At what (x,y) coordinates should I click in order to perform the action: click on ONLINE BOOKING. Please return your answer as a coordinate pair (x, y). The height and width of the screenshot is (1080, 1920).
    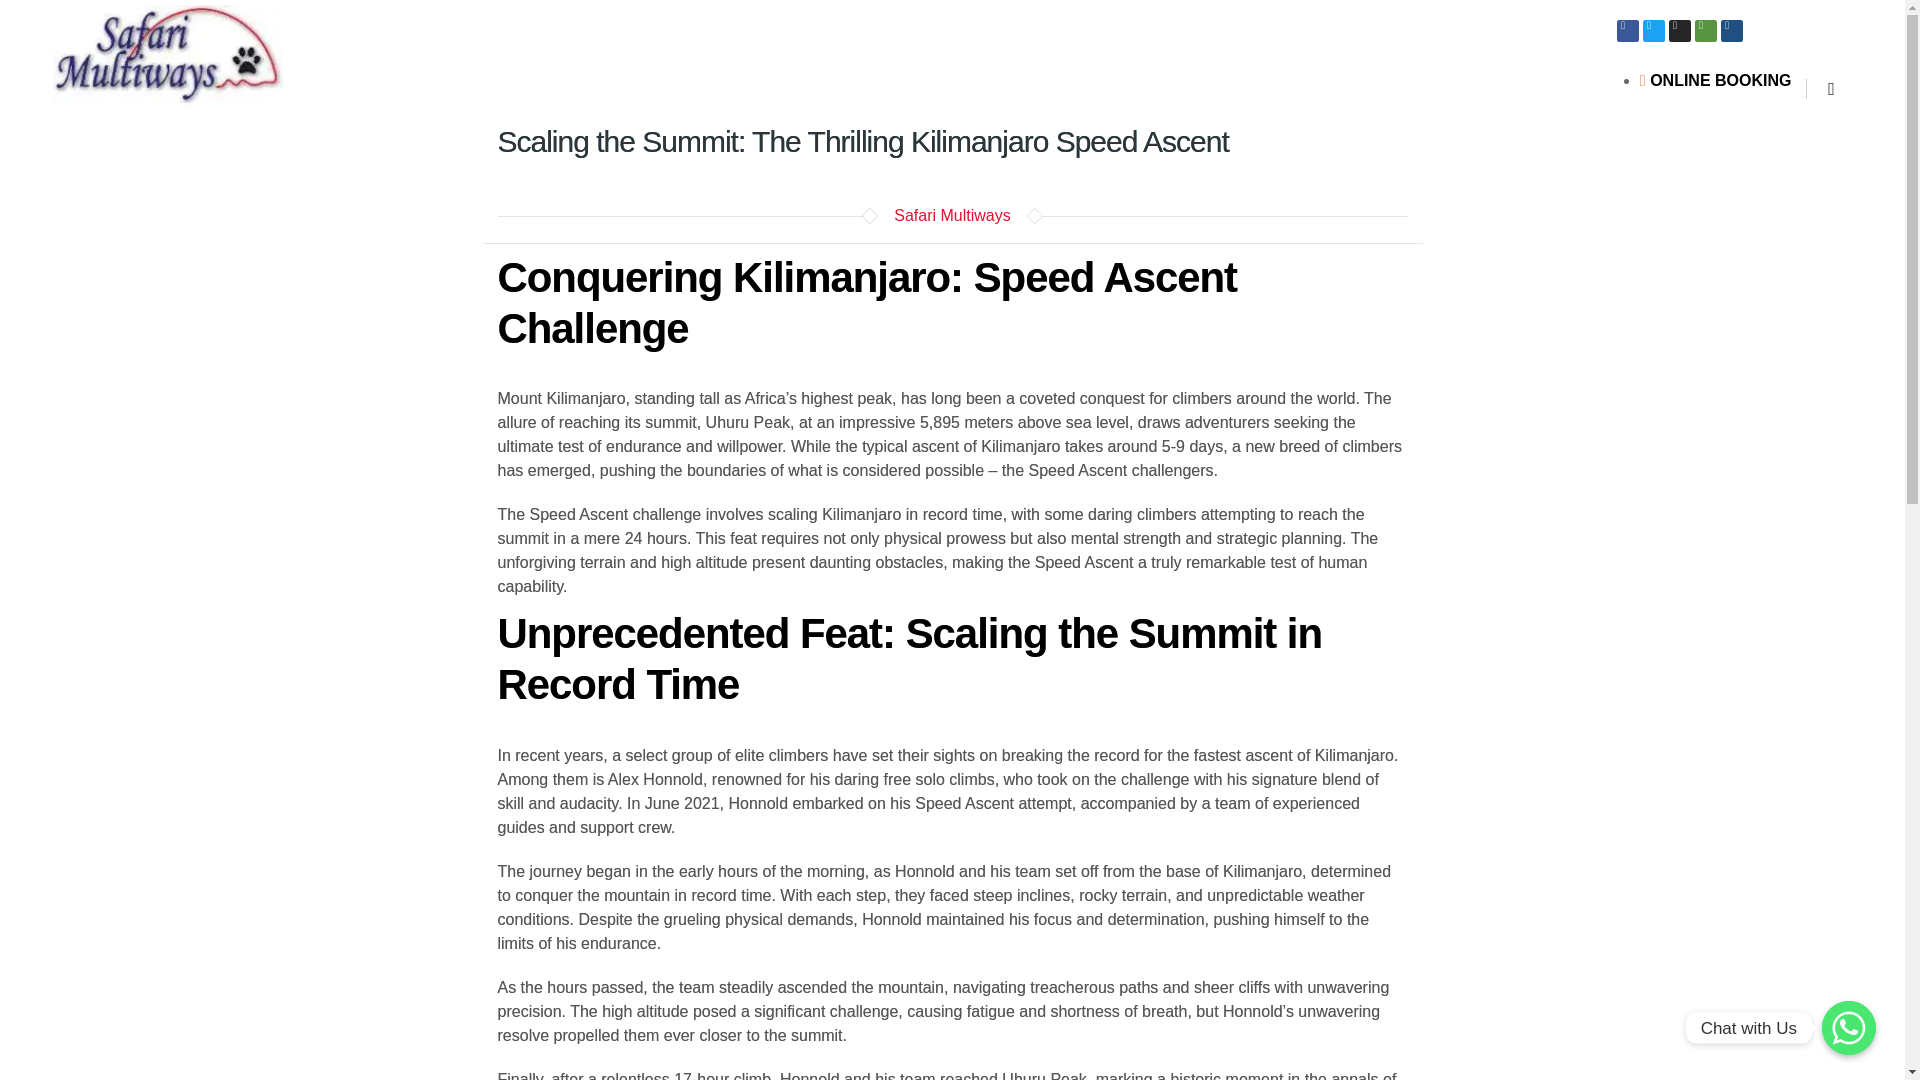
    Looking at the image, I should click on (1715, 80).